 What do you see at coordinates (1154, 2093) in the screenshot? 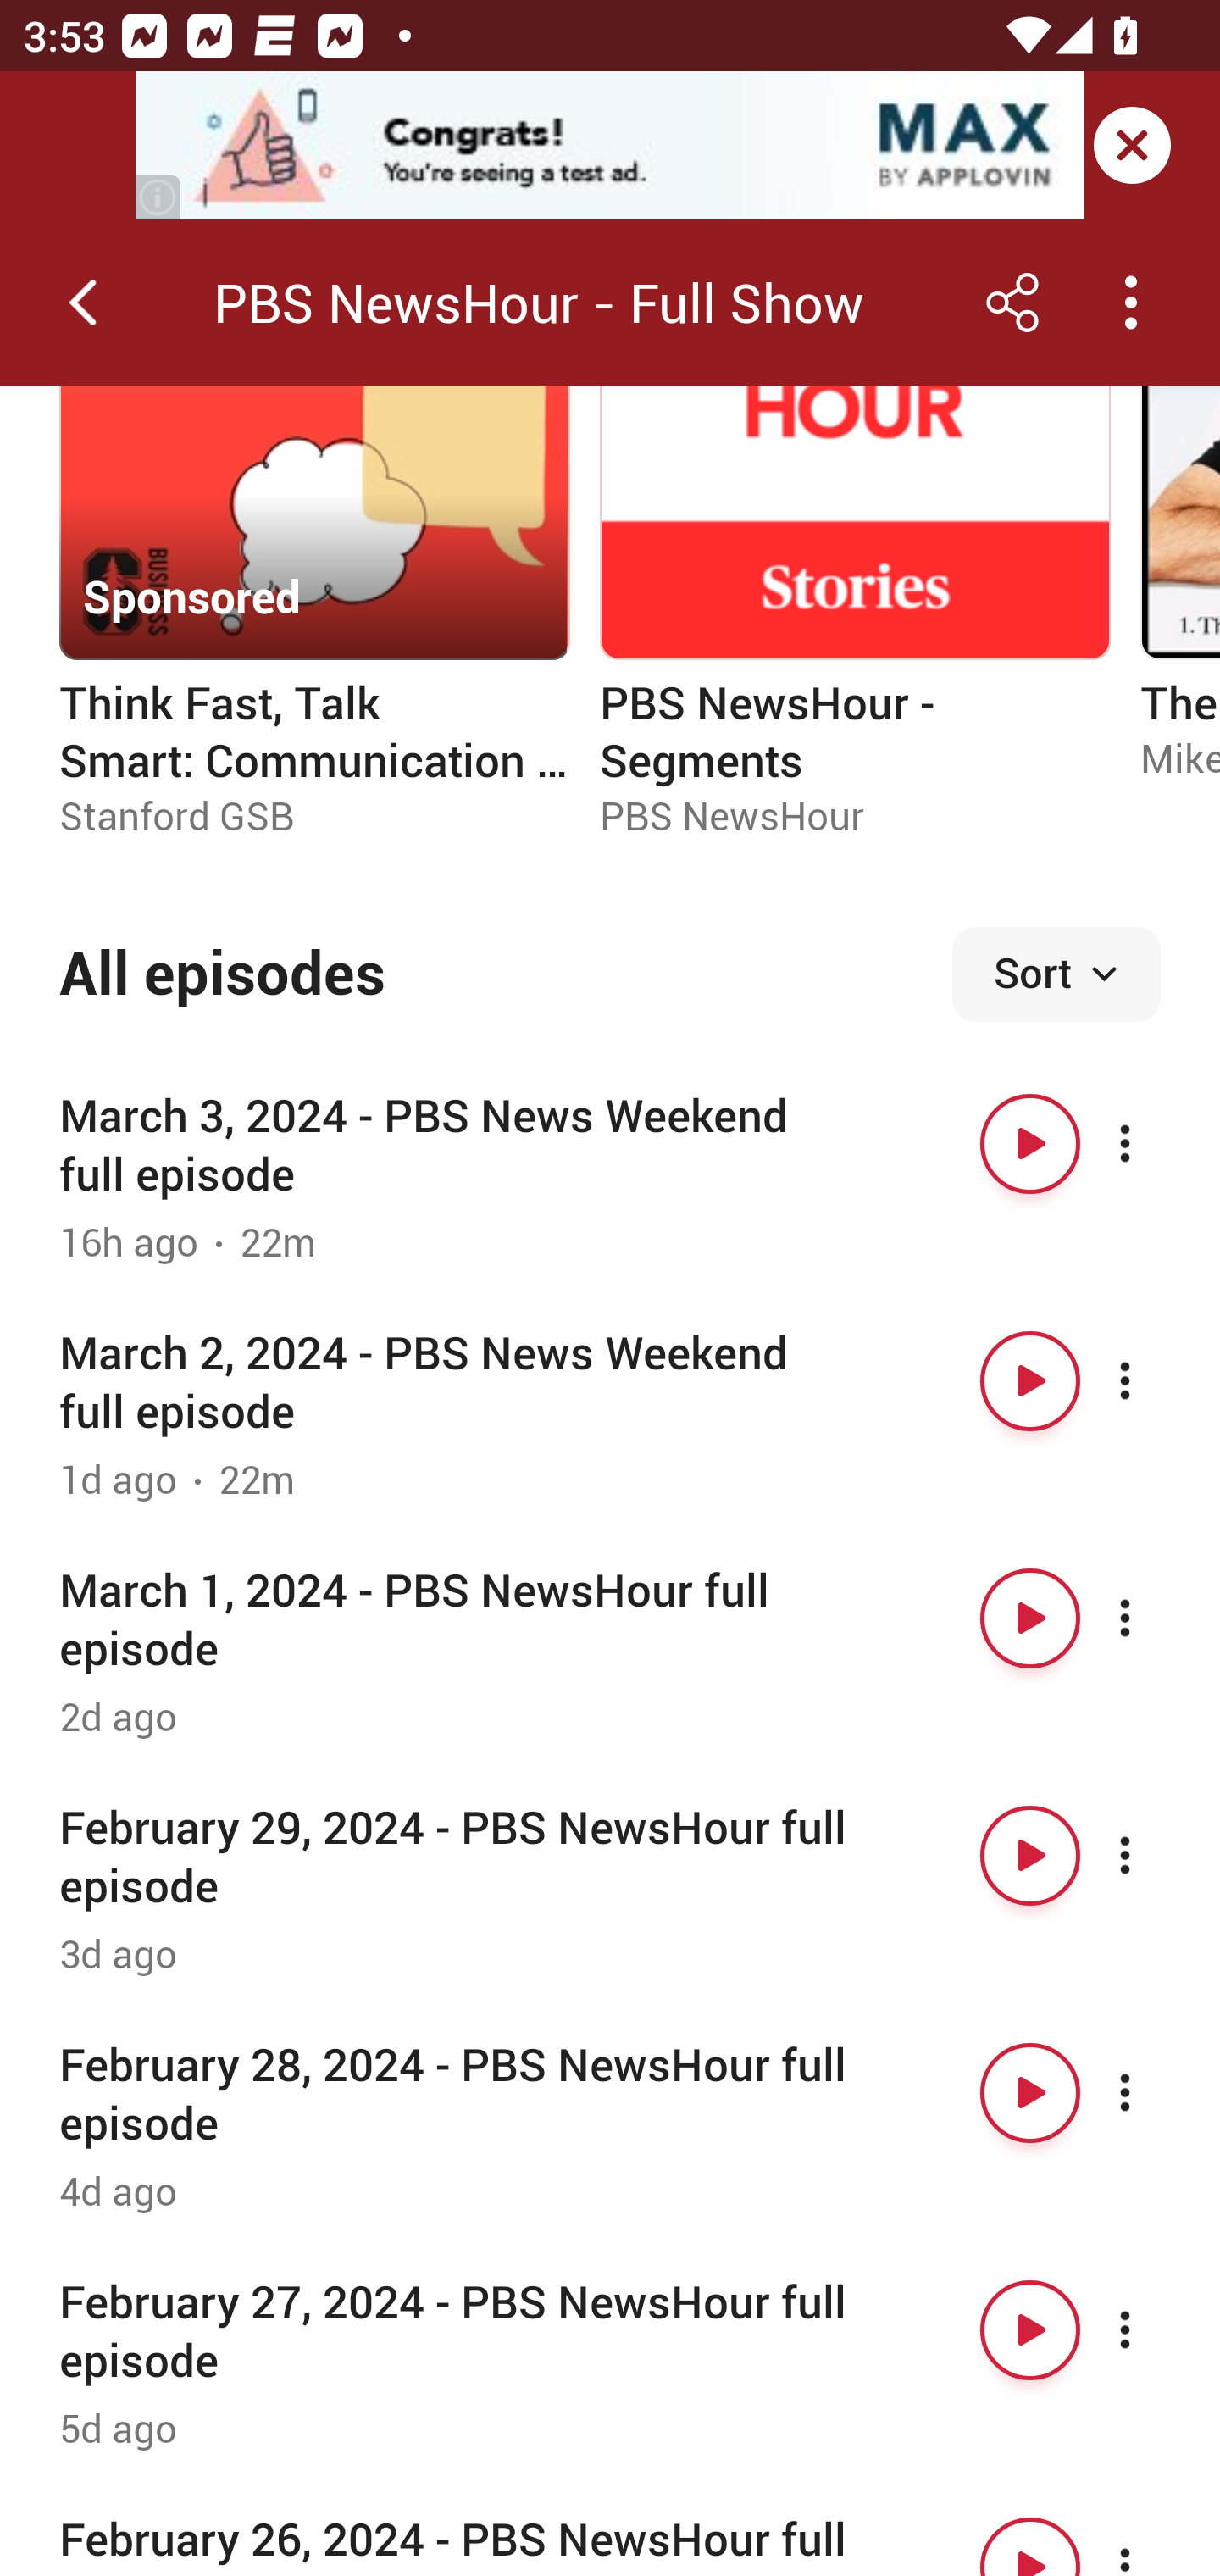
I see `More options` at bounding box center [1154, 2093].